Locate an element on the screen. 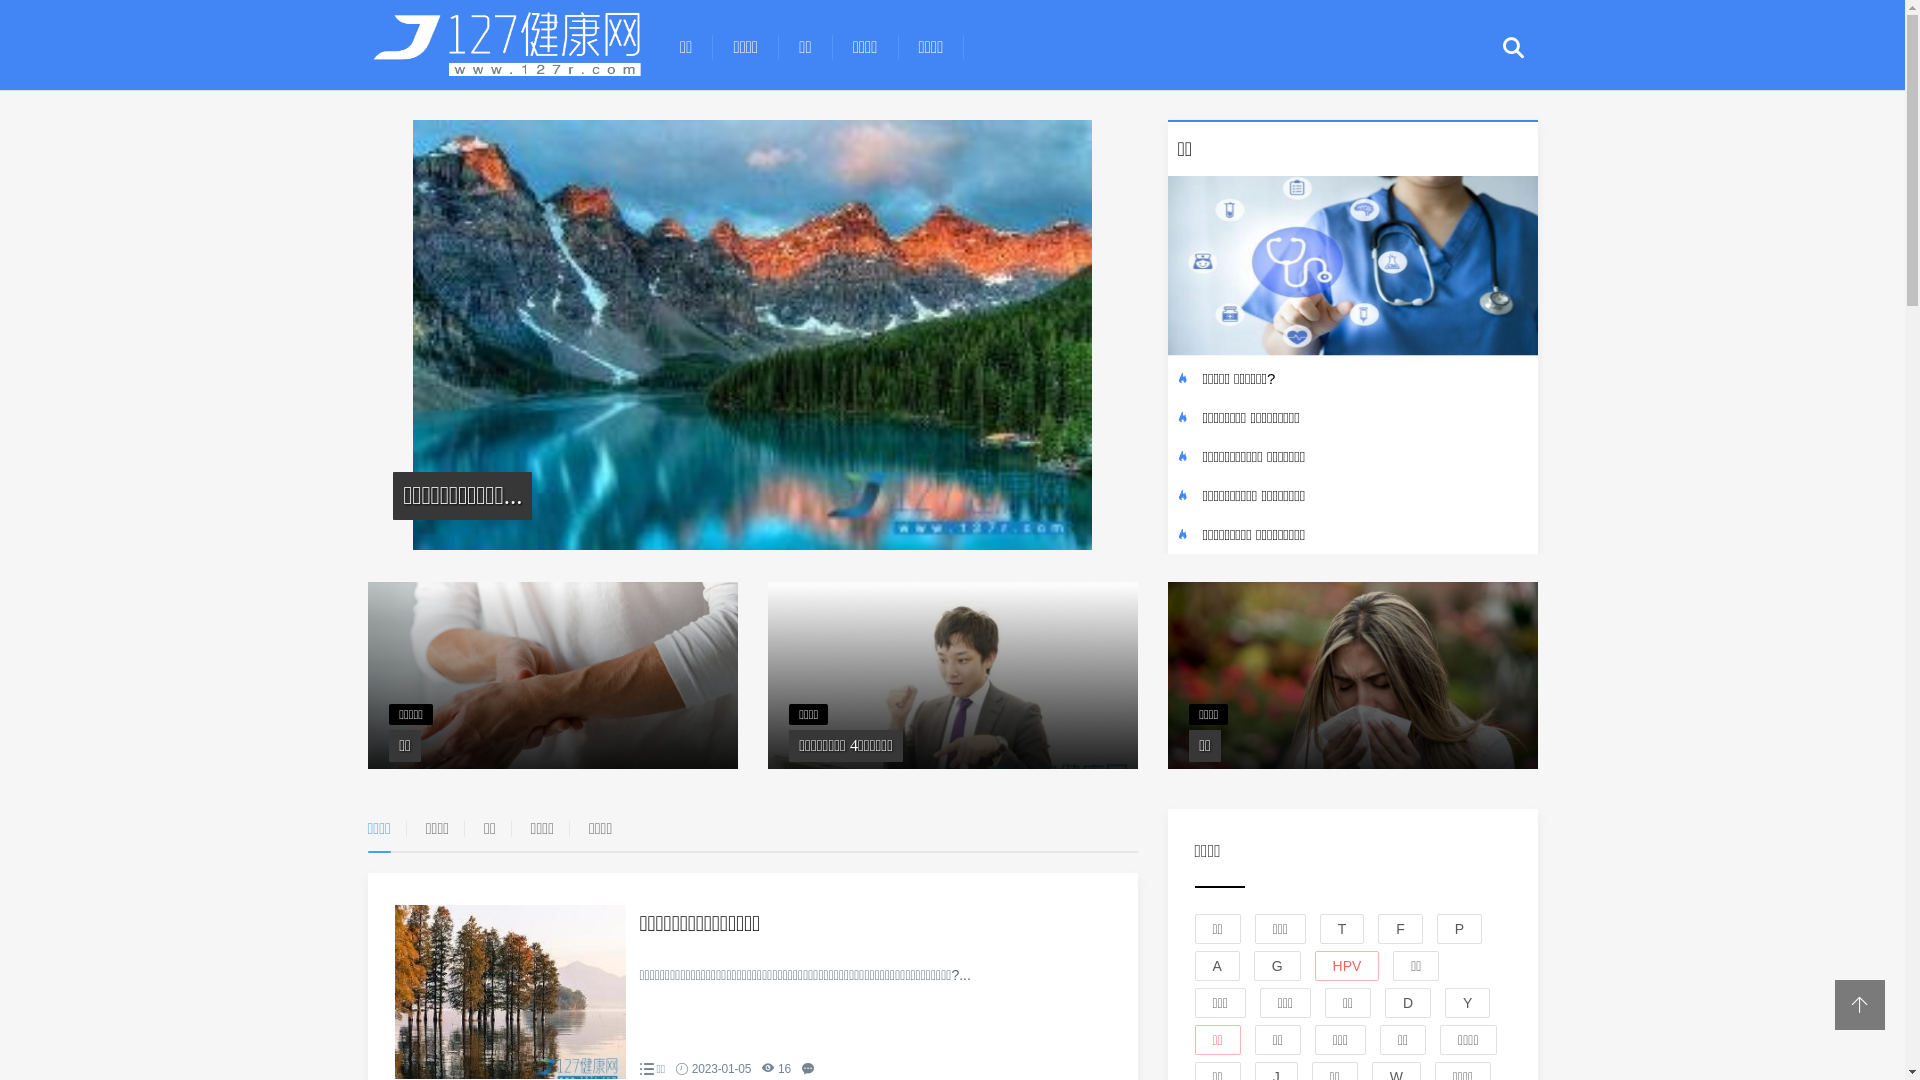 The image size is (1920, 1080). P is located at coordinates (1460, 929).